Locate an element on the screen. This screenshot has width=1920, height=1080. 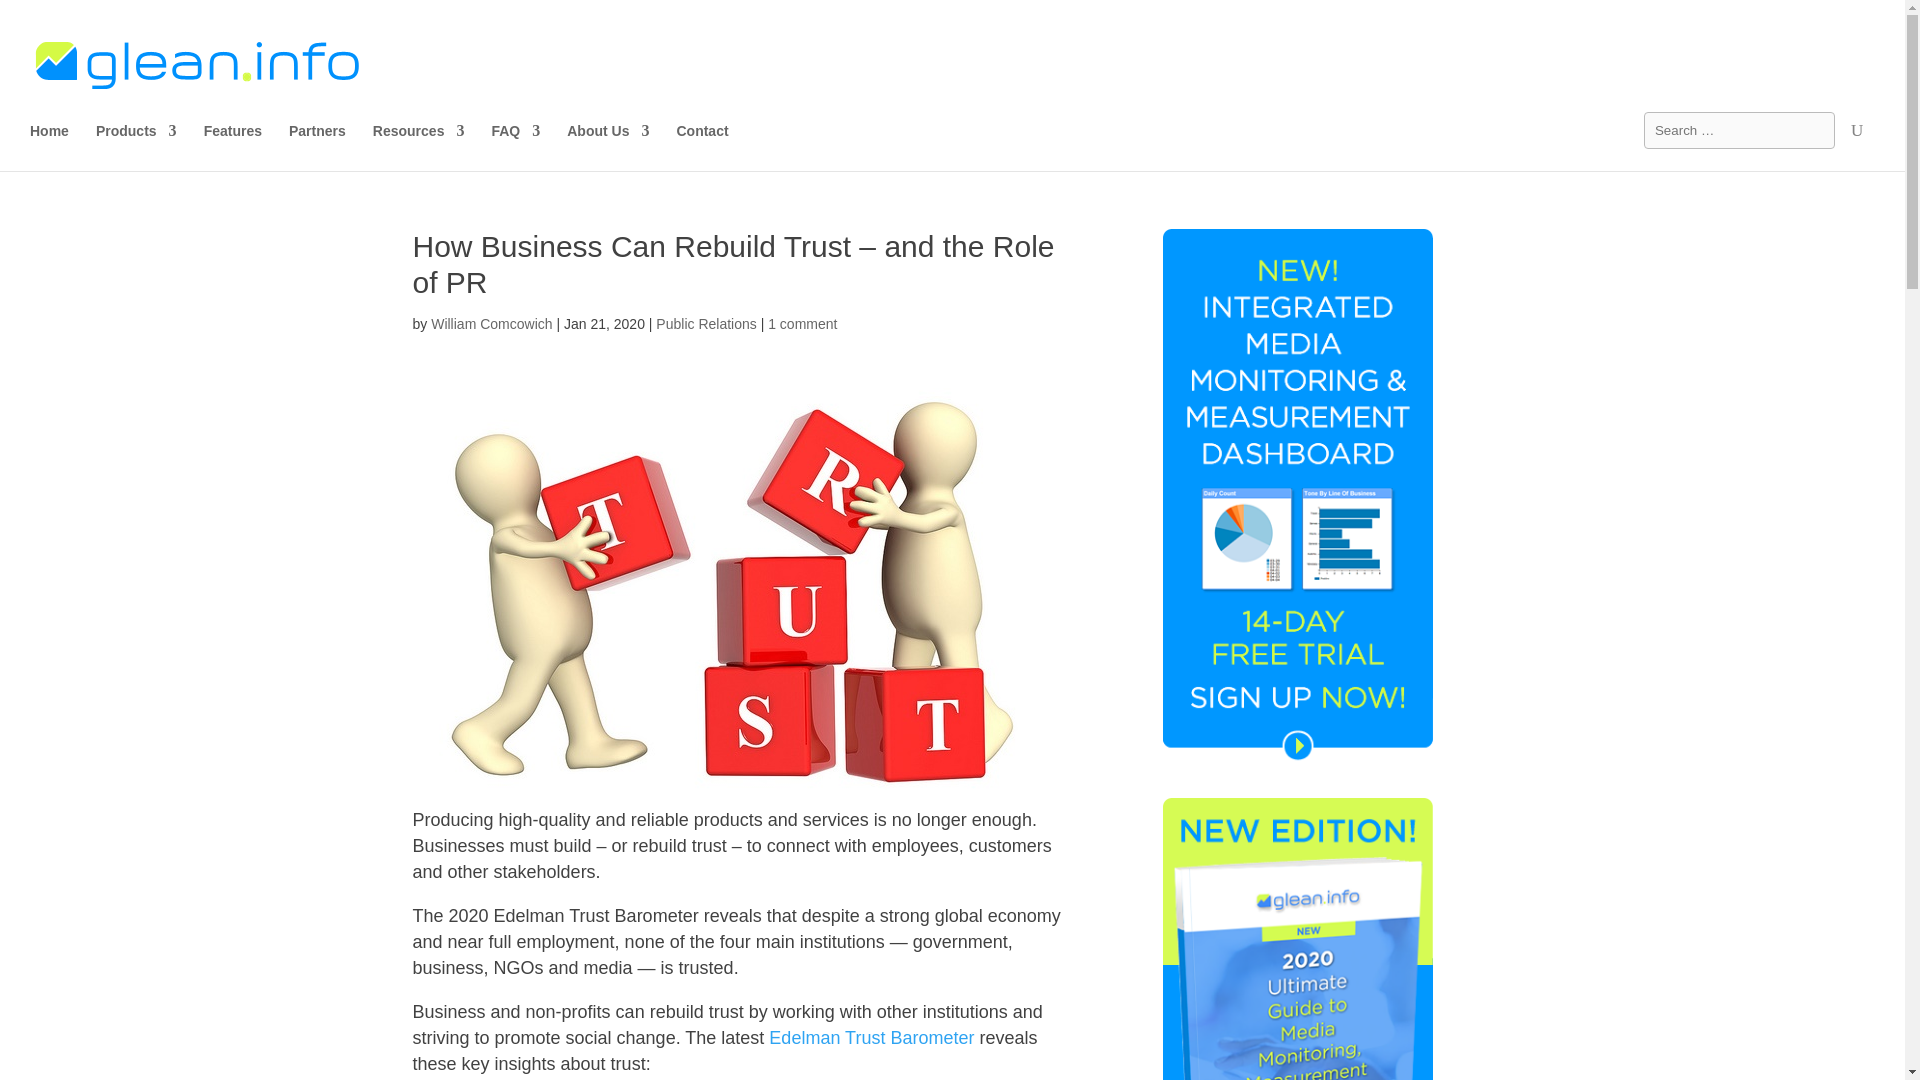
Products is located at coordinates (136, 147).